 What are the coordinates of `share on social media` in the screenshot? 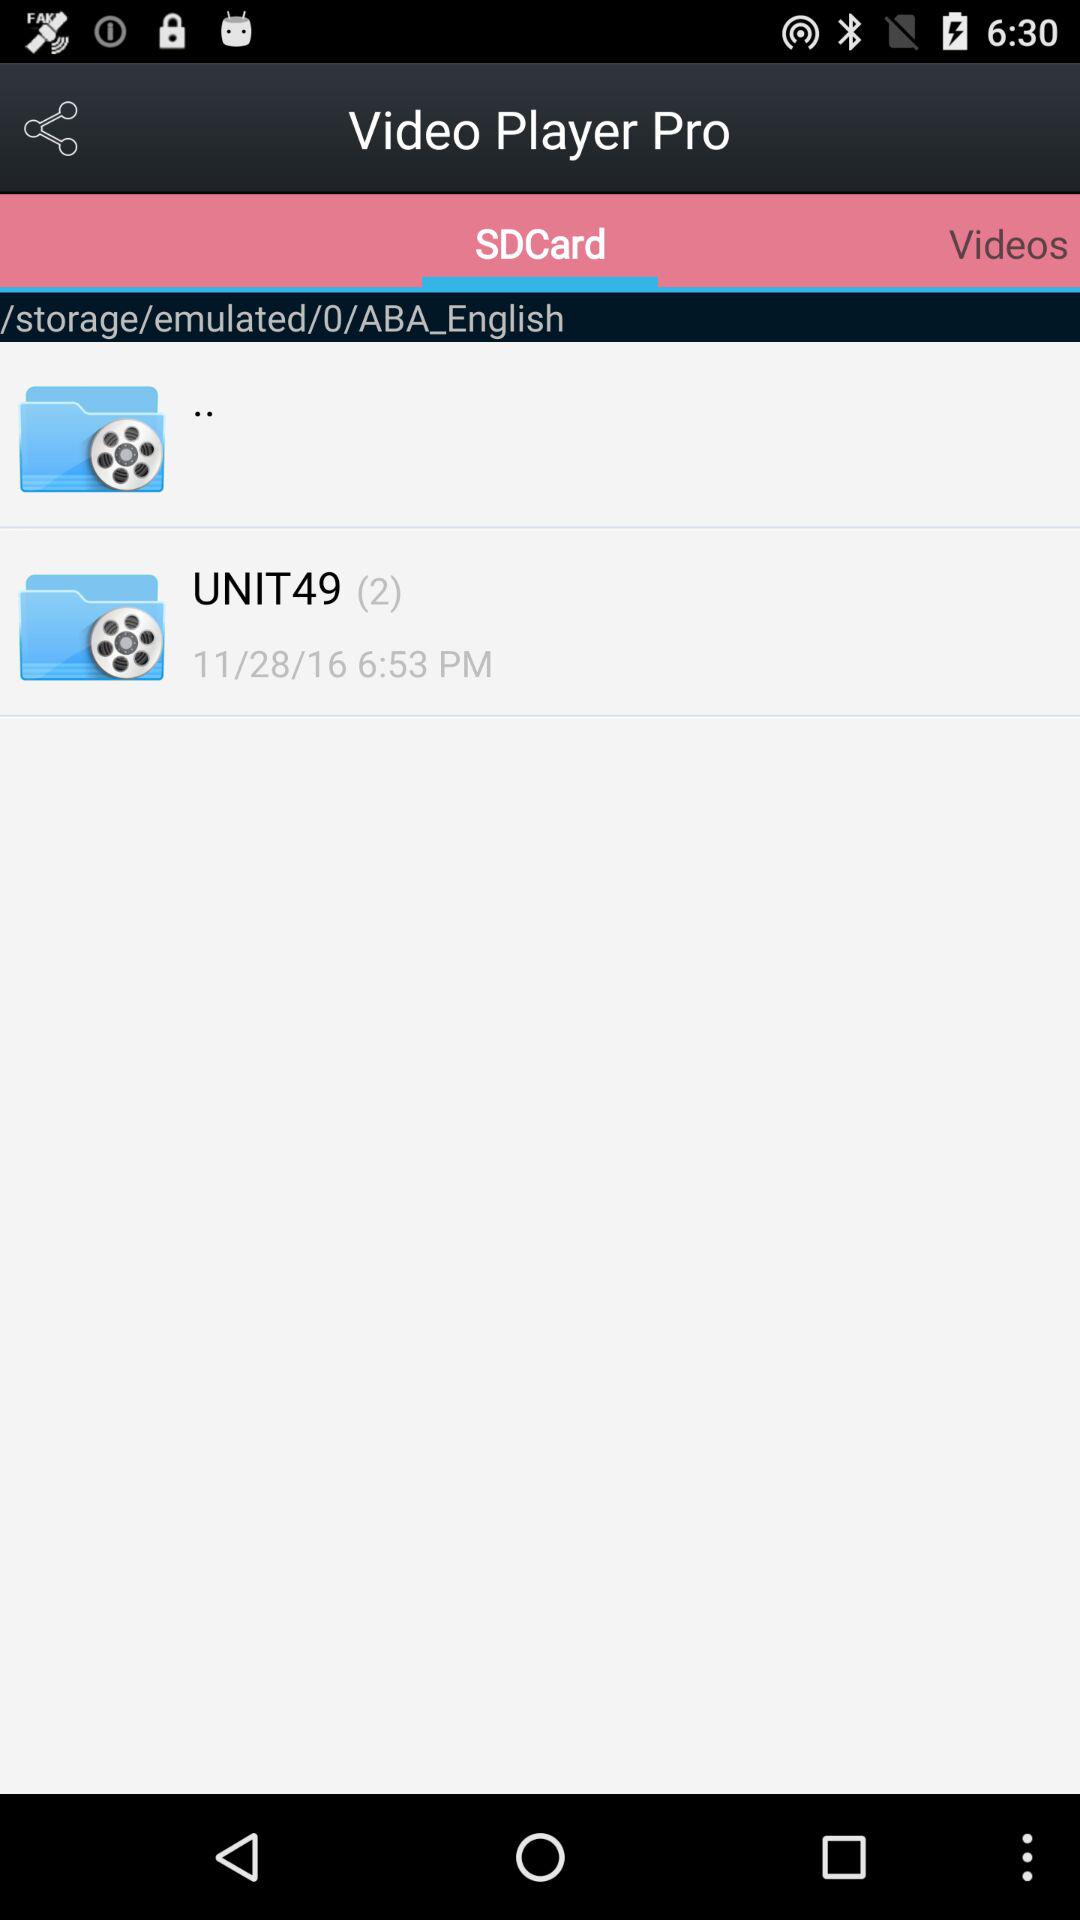 It's located at (52, 128).